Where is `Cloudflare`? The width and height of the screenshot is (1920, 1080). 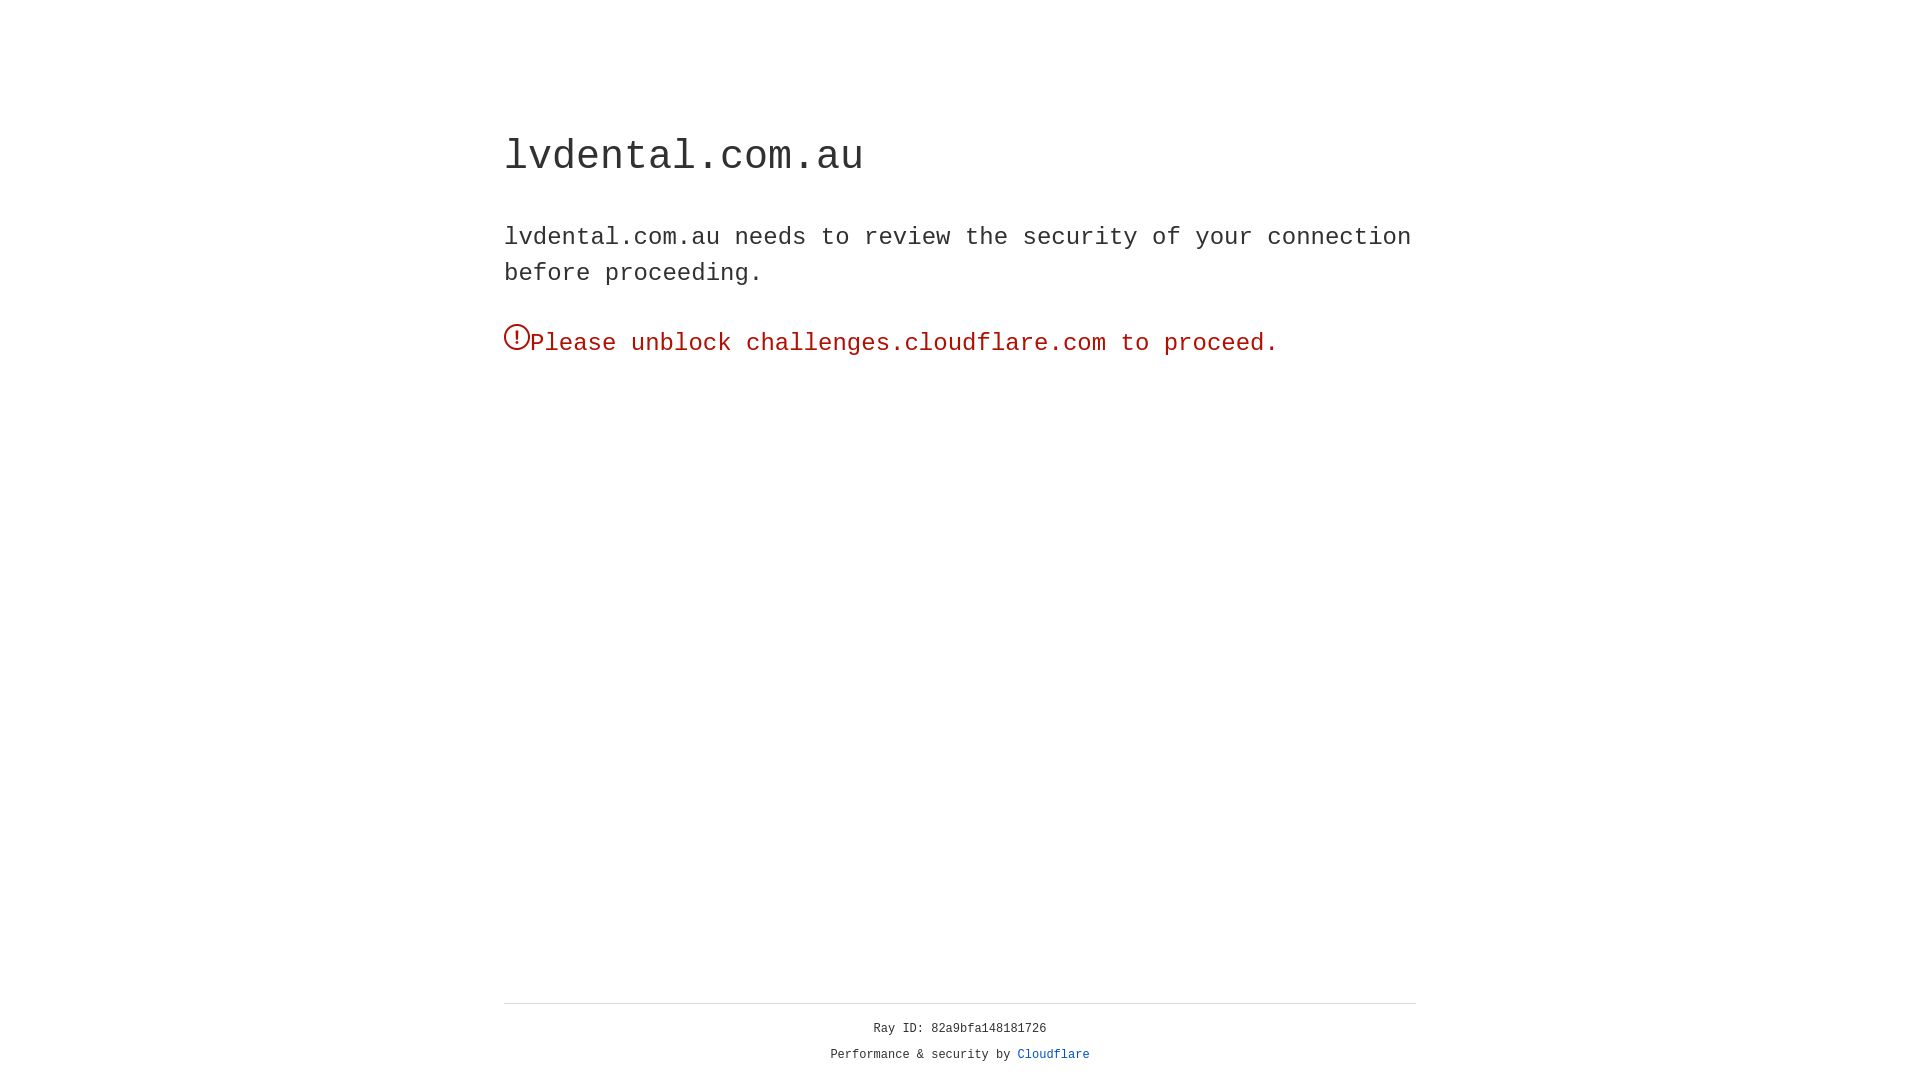
Cloudflare is located at coordinates (1054, 1055).